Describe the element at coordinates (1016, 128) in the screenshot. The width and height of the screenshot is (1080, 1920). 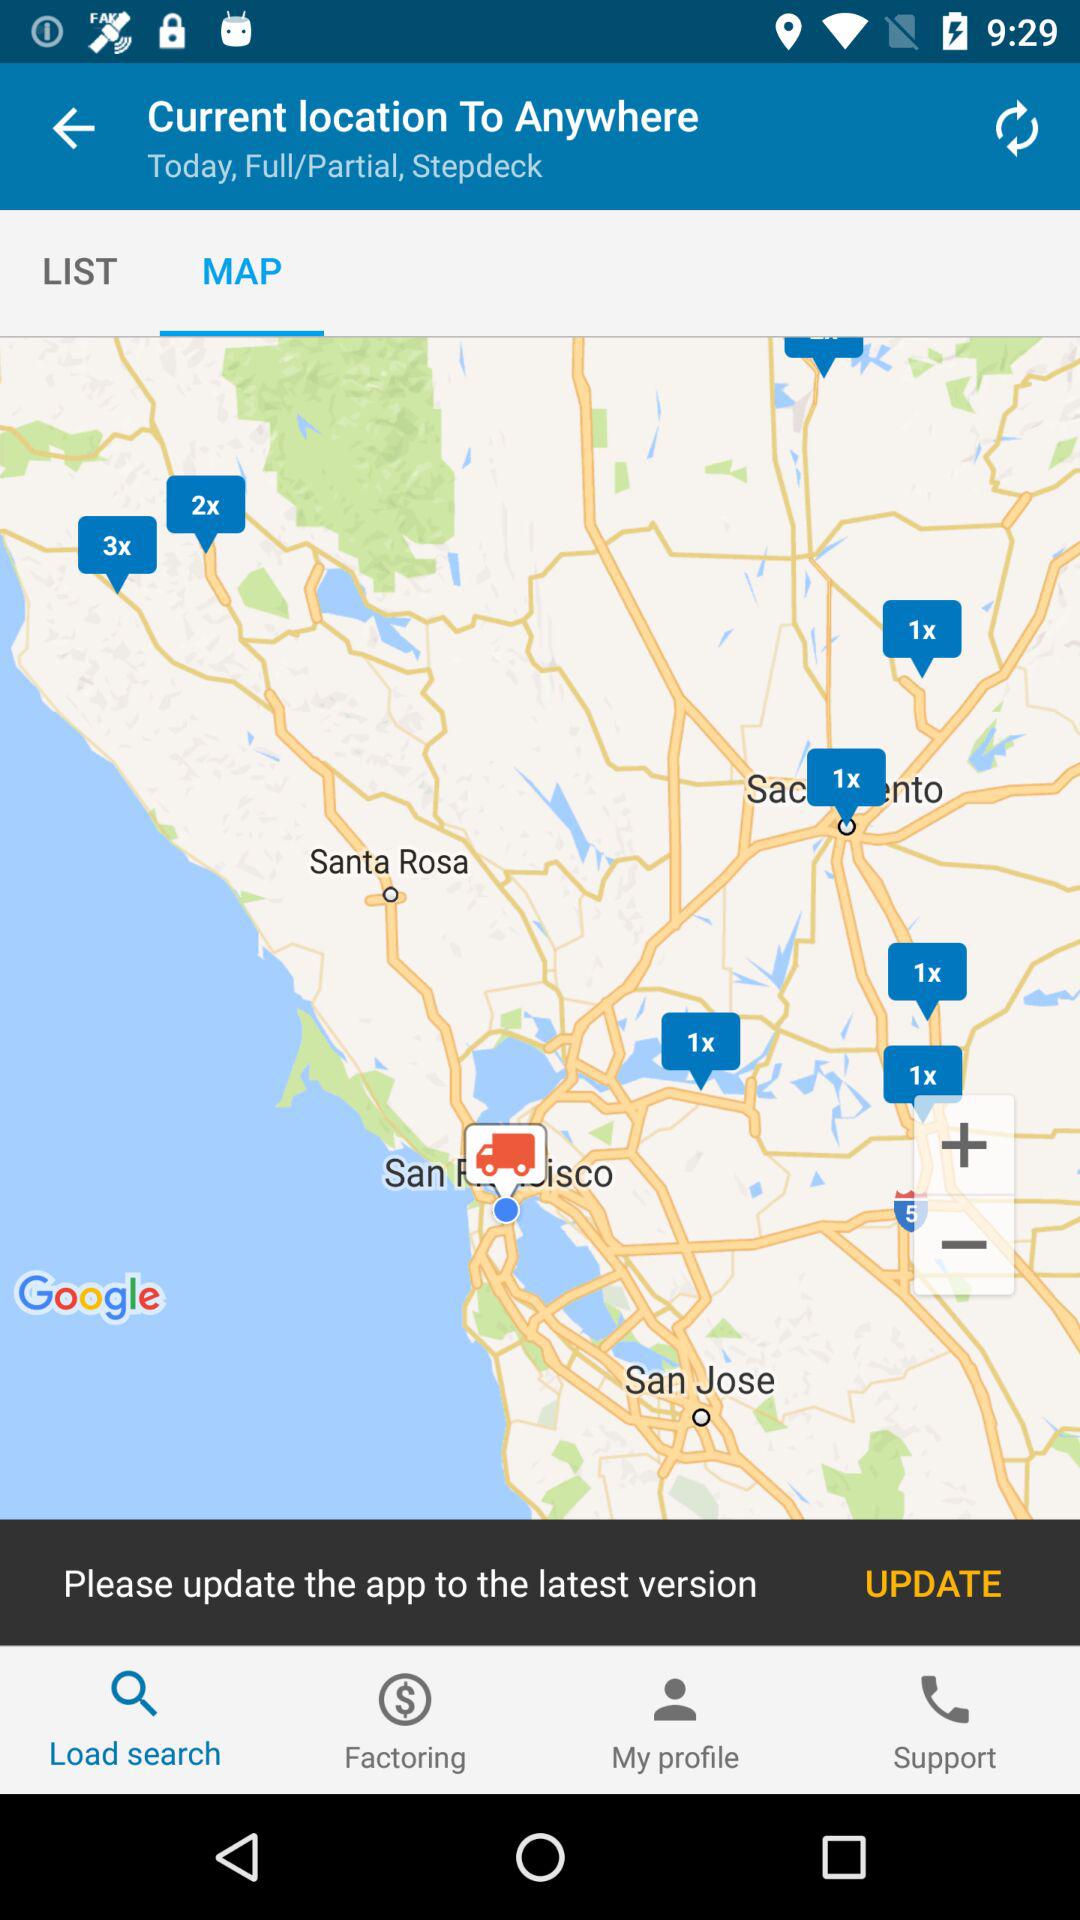
I see `click icon at the top right corner` at that location.